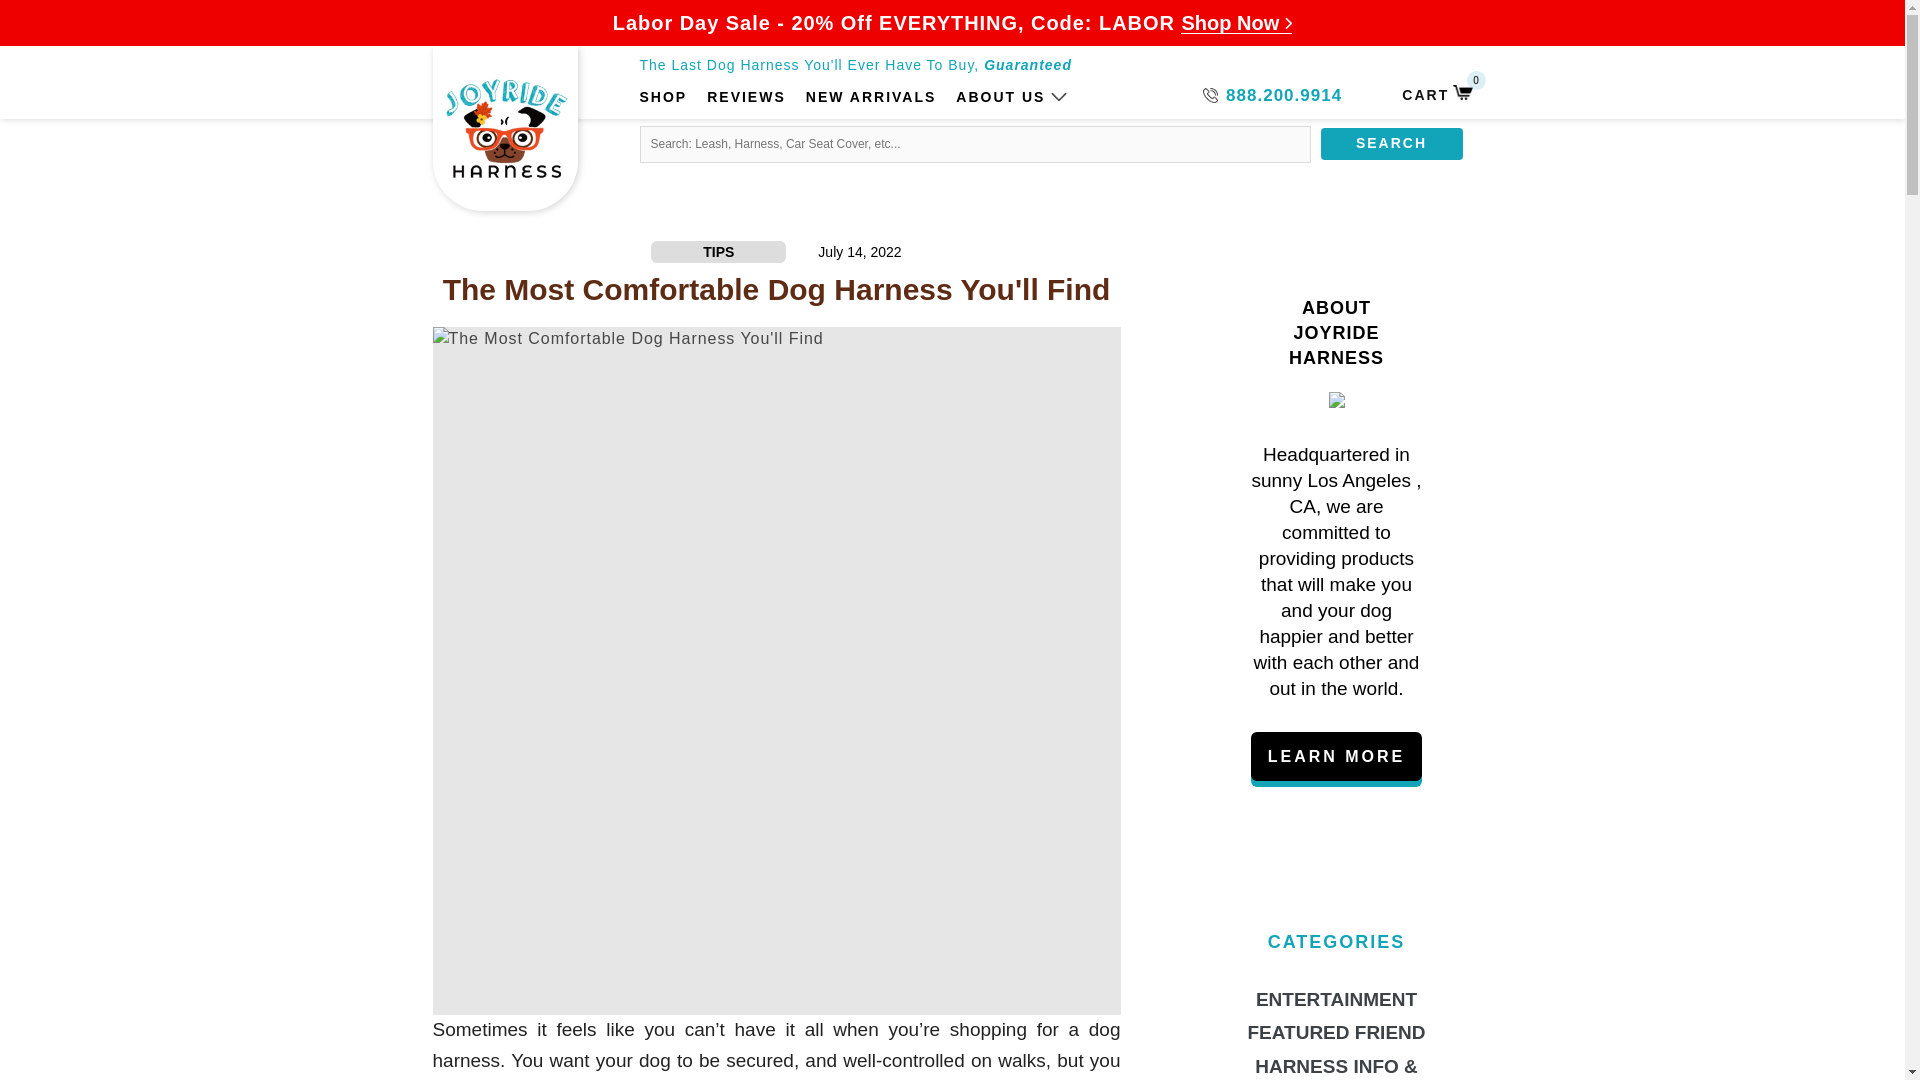 This screenshot has height=1080, width=1920. I want to click on 888.200.9914, so click(1272, 96).